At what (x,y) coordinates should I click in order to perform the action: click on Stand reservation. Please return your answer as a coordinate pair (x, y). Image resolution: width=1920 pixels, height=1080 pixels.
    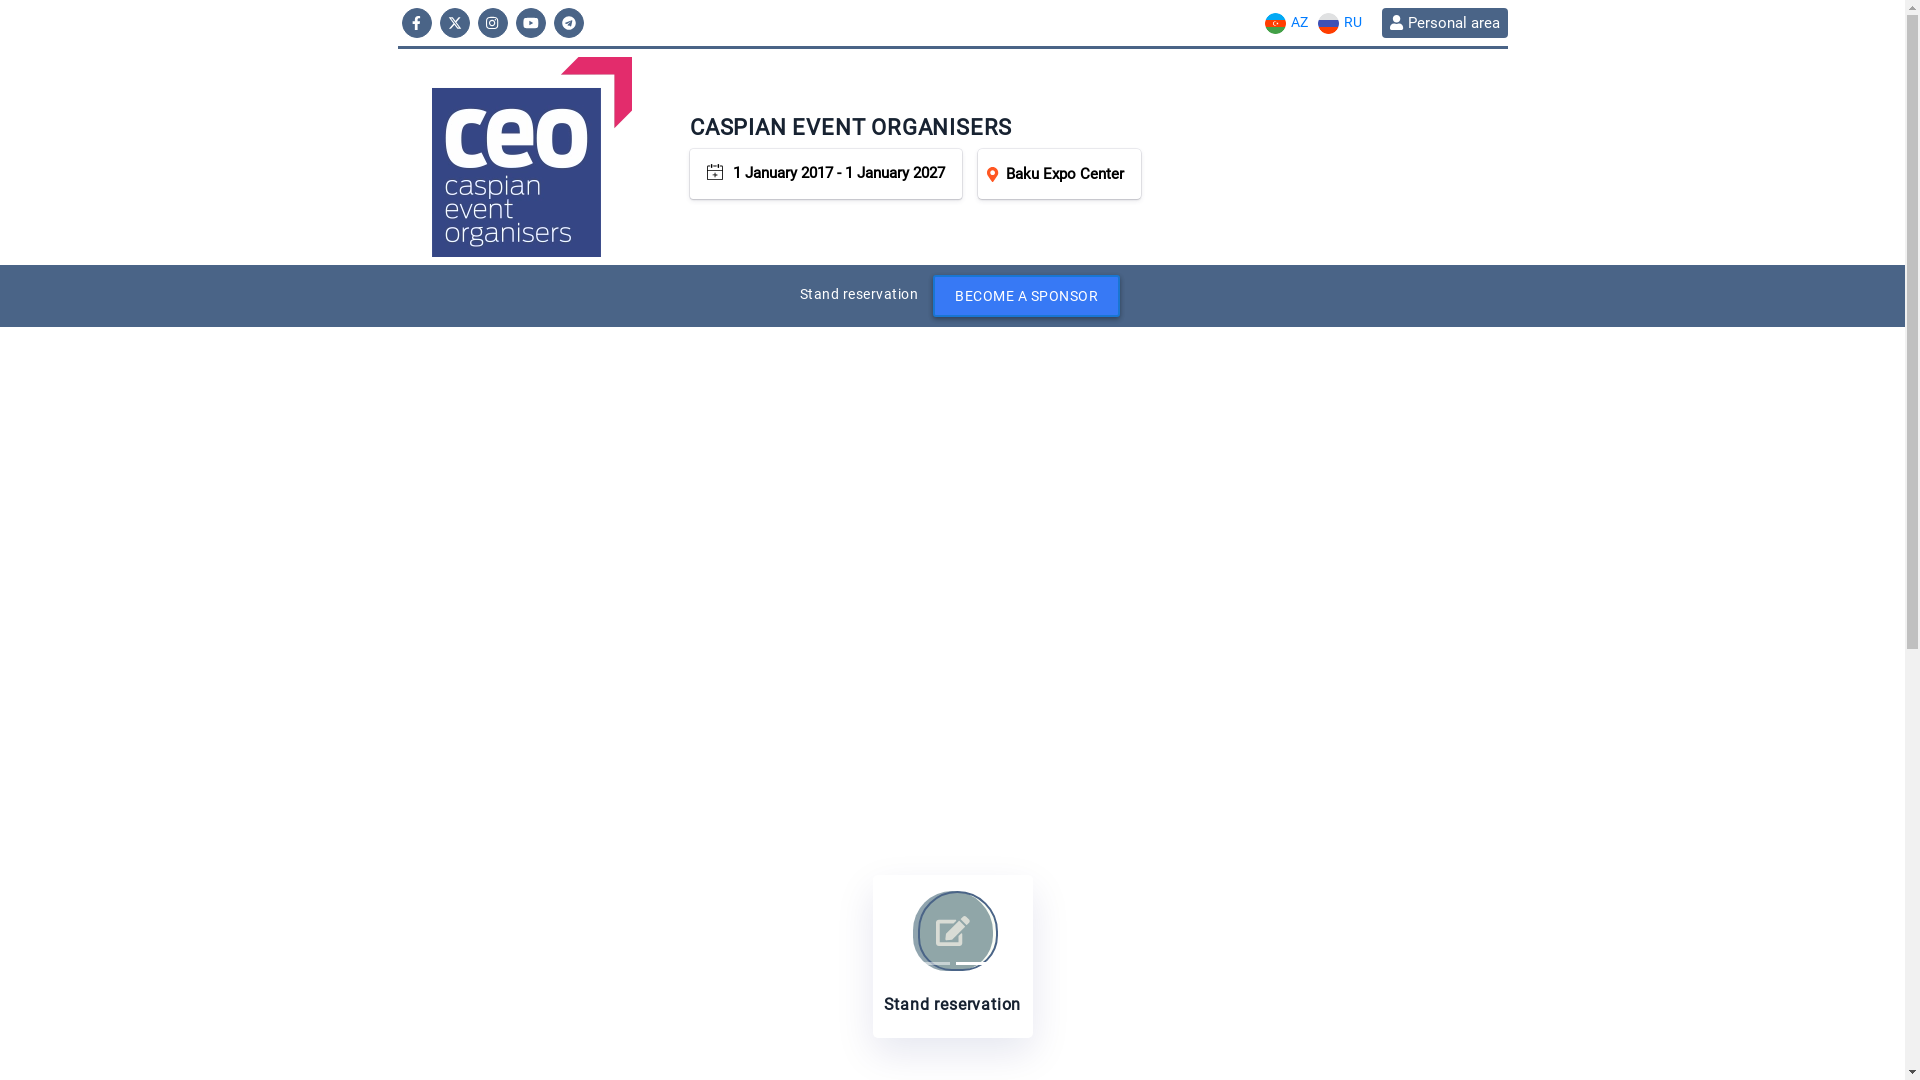
    Looking at the image, I should click on (860, 294).